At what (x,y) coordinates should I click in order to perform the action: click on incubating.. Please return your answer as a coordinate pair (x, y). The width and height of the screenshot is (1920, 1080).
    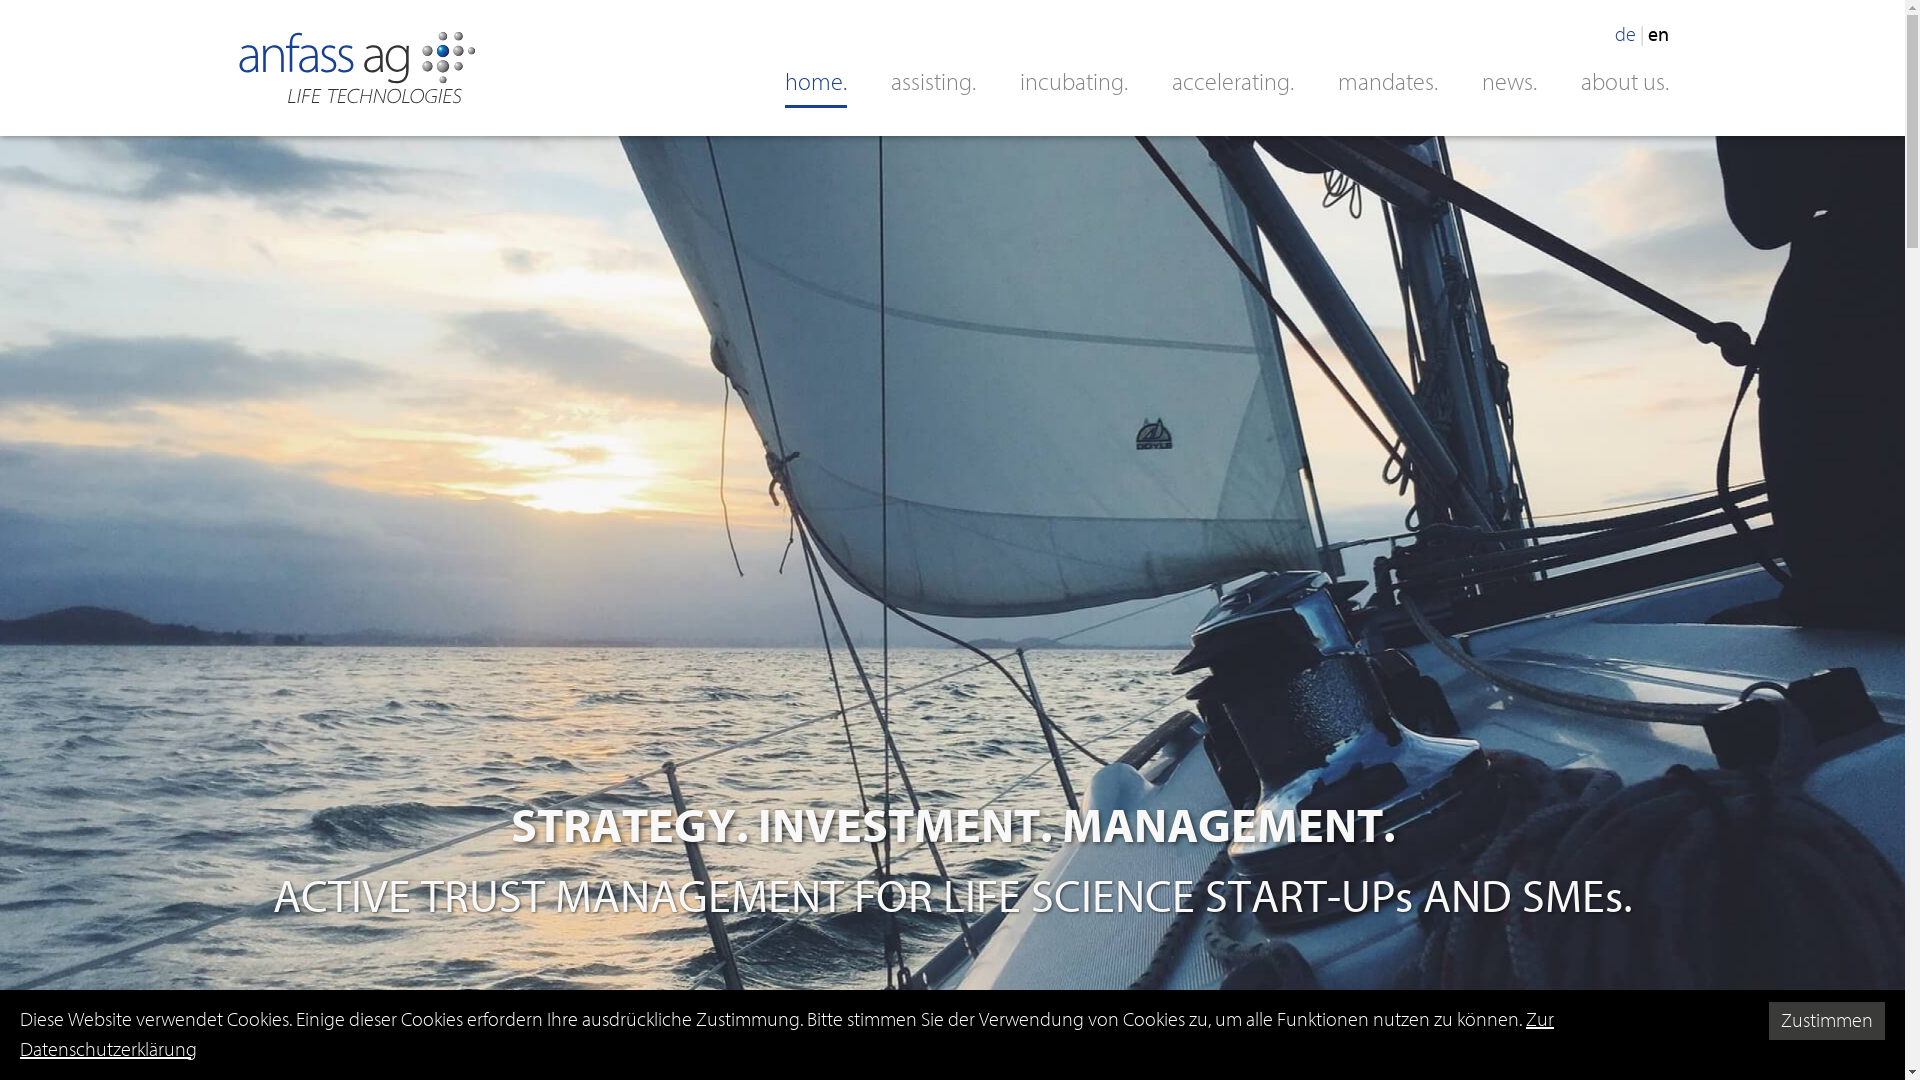
    Looking at the image, I should click on (1074, 82).